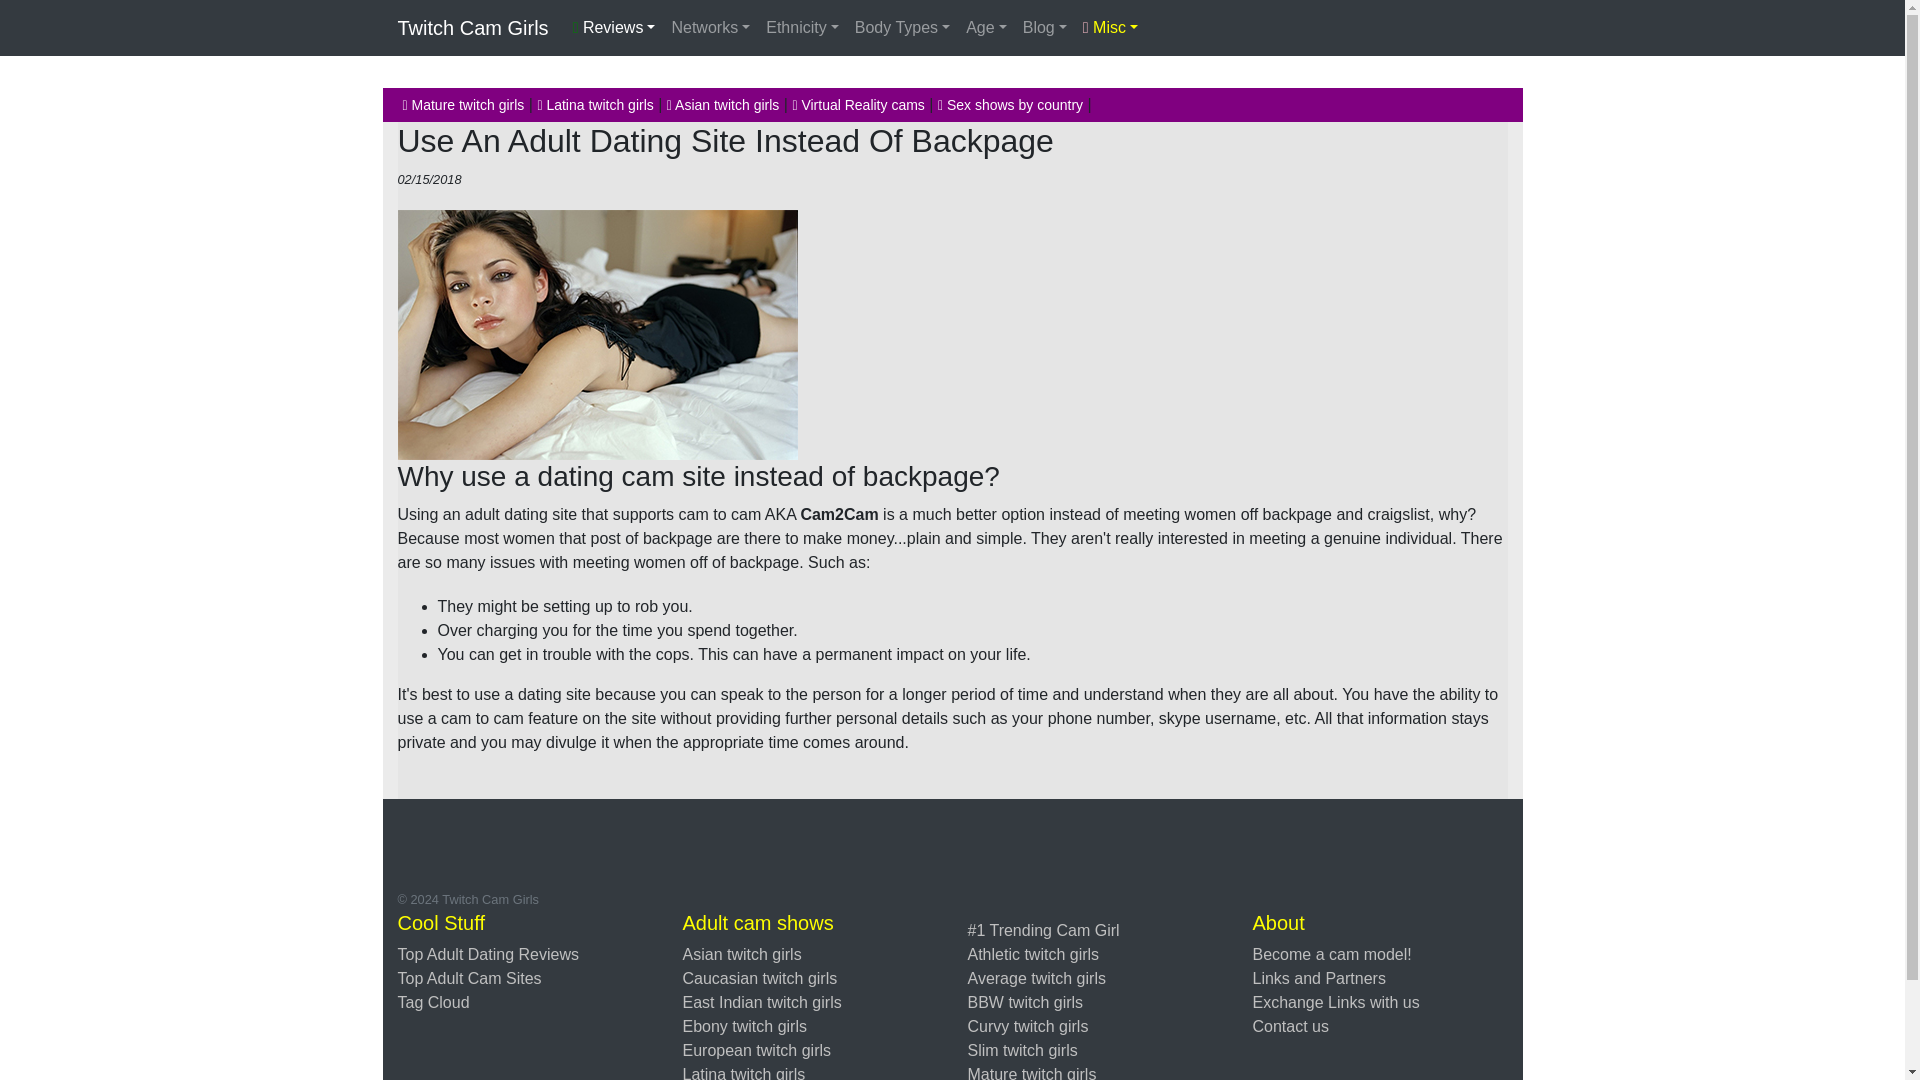 The image size is (1920, 1080). I want to click on Body Types, so click(902, 27).